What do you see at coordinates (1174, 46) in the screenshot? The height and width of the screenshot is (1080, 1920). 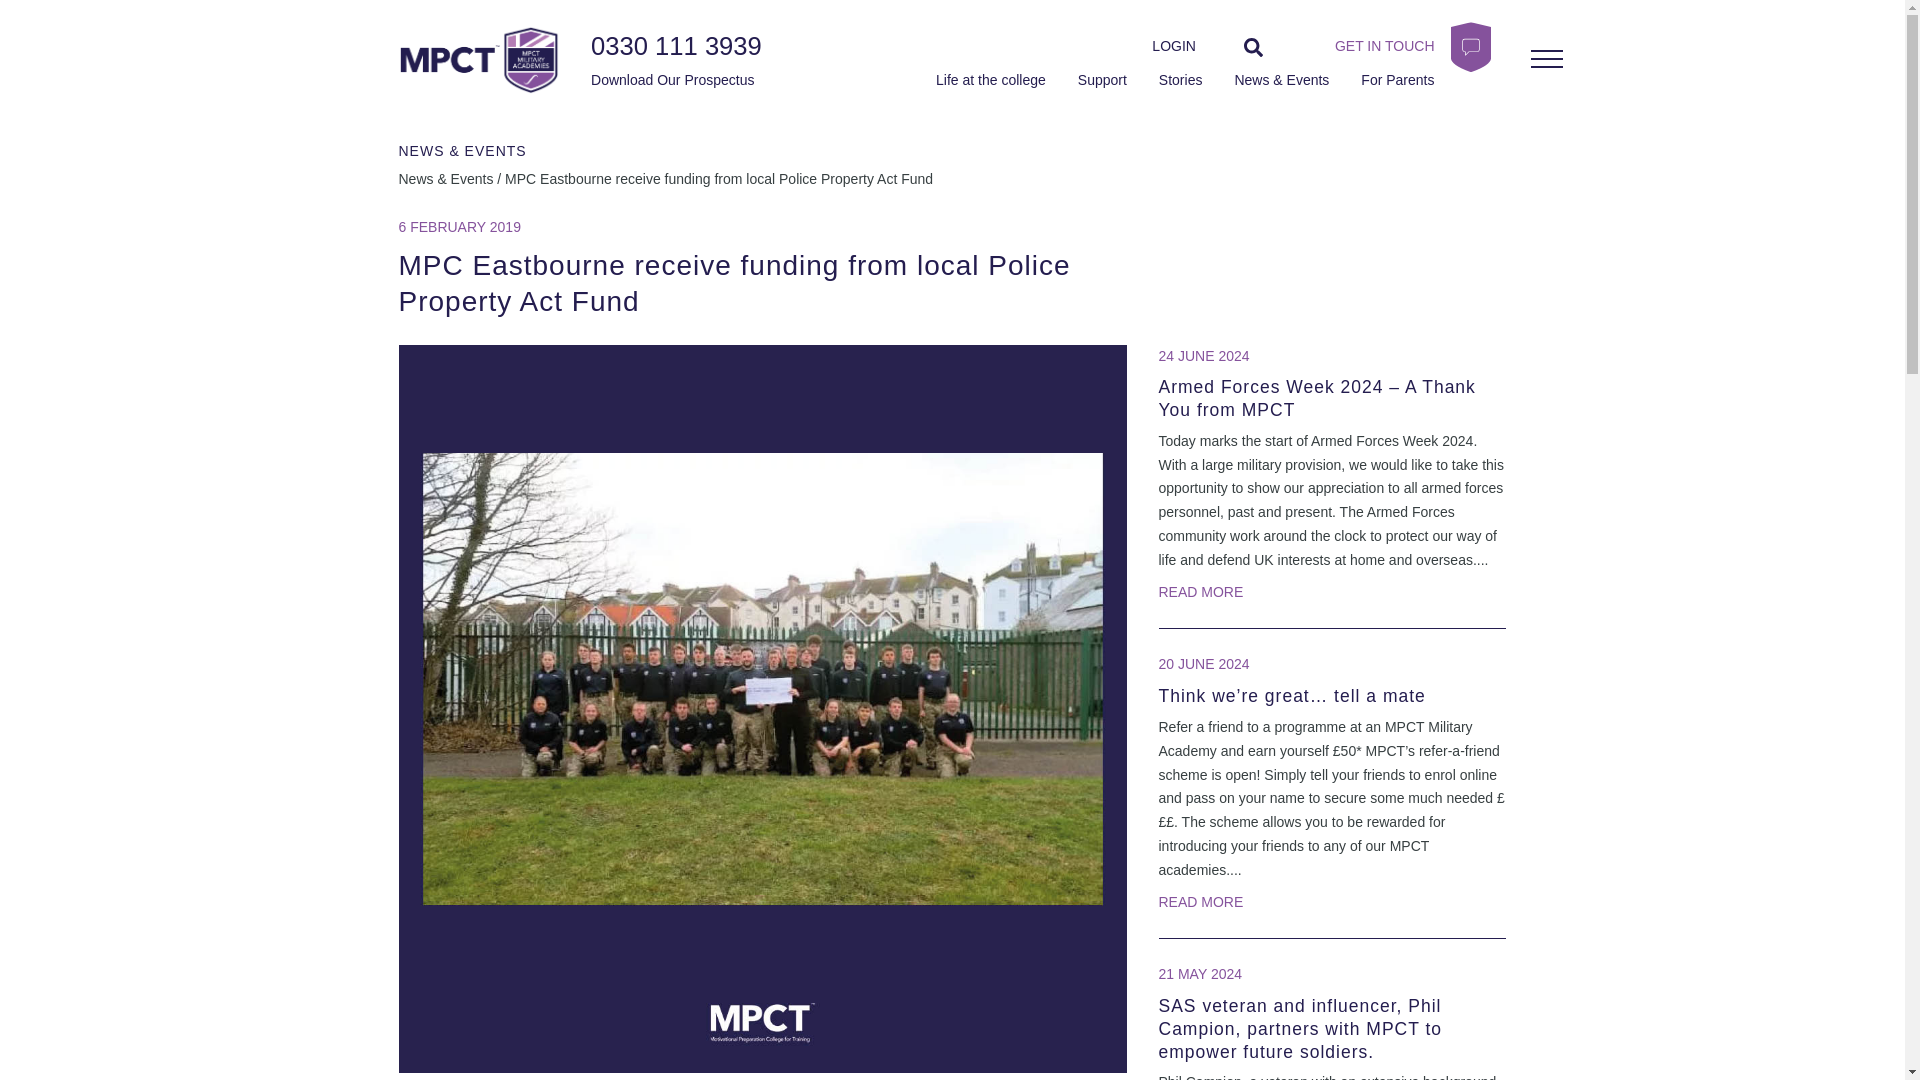 I see `LOGIN` at bounding box center [1174, 46].